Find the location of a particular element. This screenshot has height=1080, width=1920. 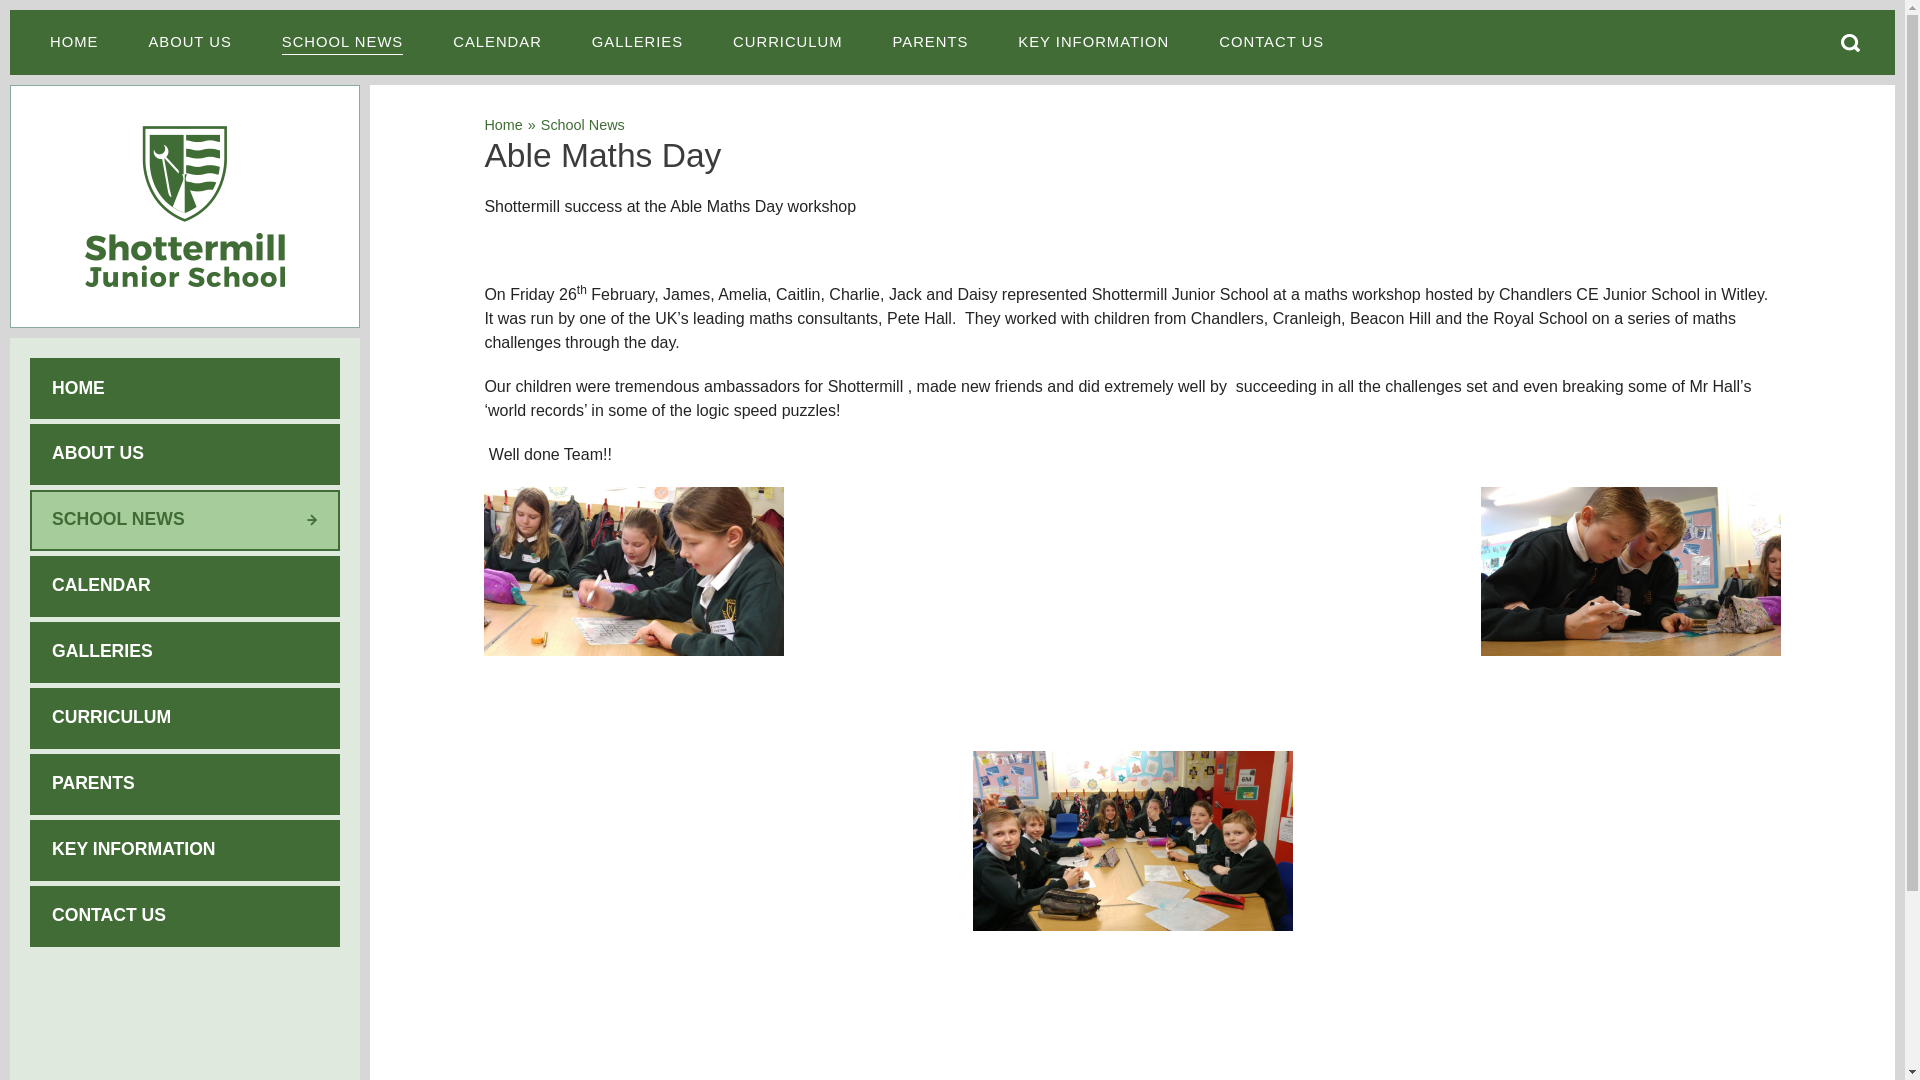

CURRICULUM is located at coordinates (788, 42).